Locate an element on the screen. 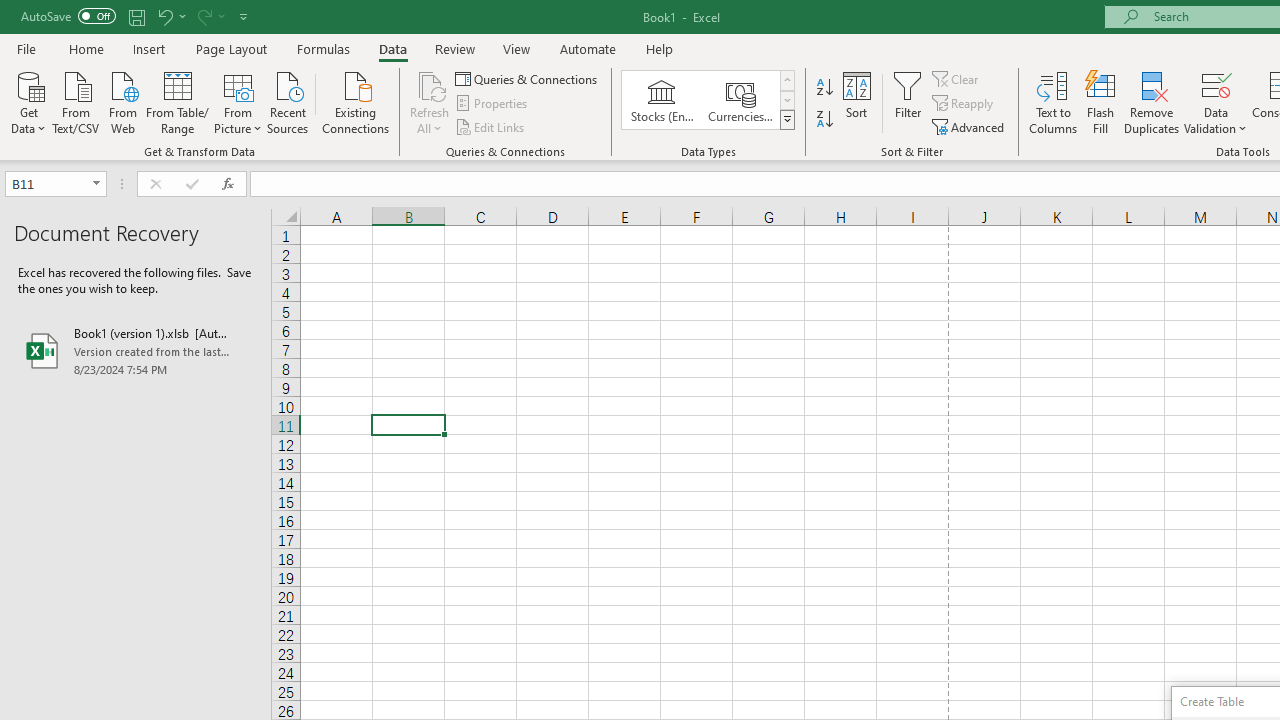 This screenshot has height=720, width=1280. Flash Fill is located at coordinates (1101, 102).